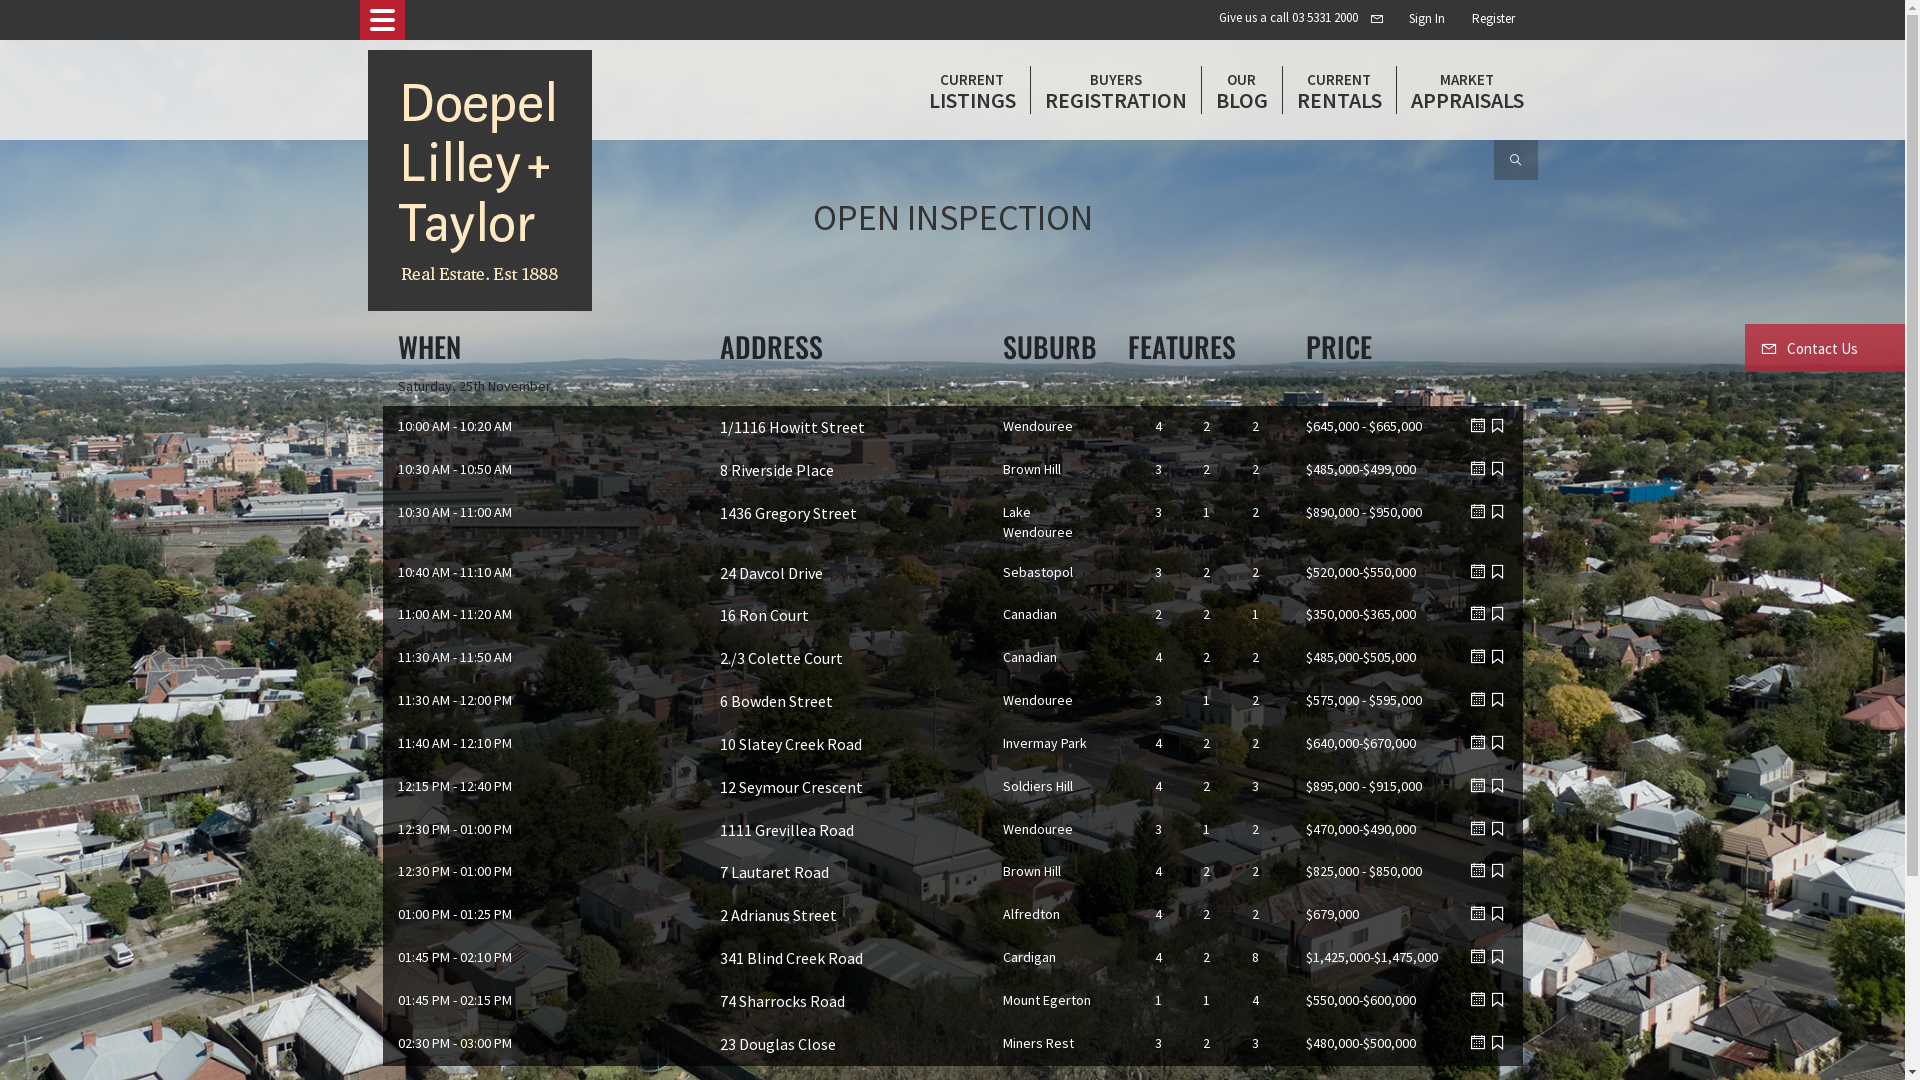 Image resolution: width=1920 pixels, height=1080 pixels. What do you see at coordinates (1498, 1000) in the screenshot?
I see `Add Favourites` at bounding box center [1498, 1000].